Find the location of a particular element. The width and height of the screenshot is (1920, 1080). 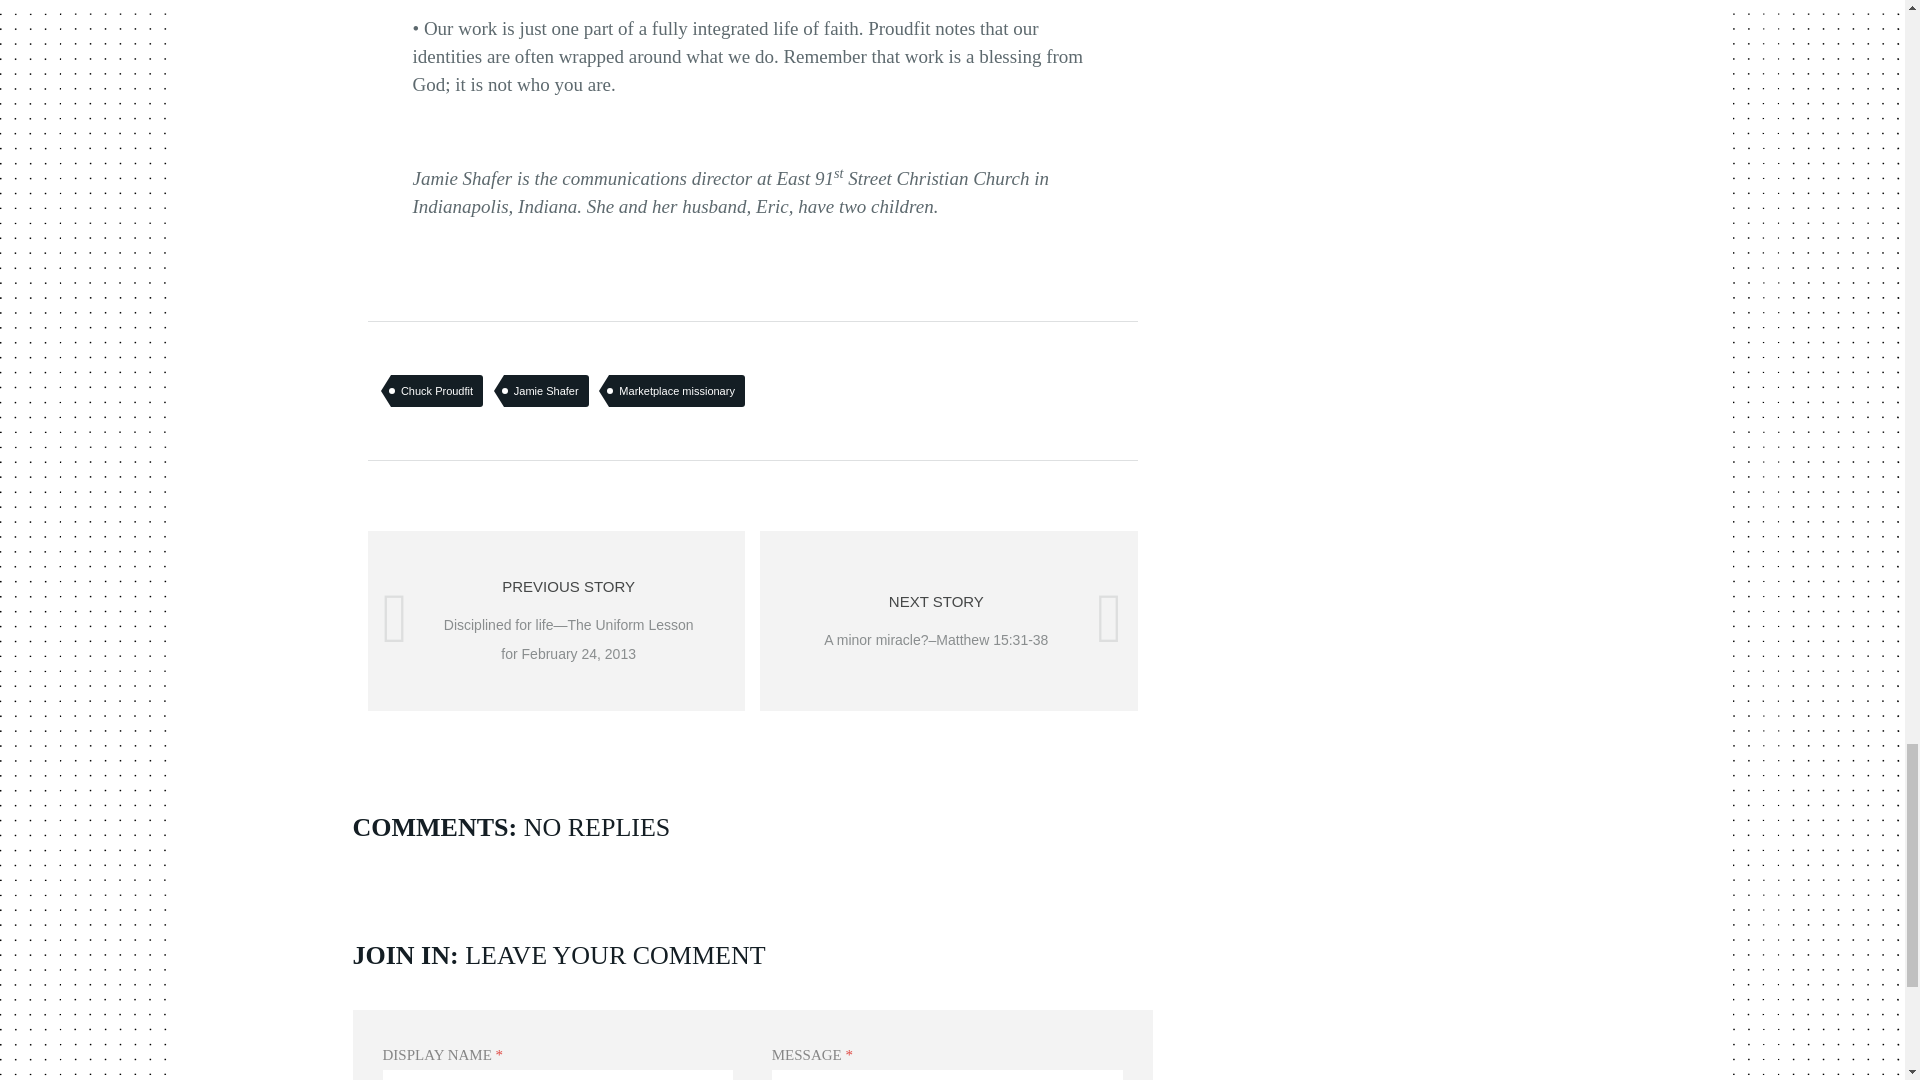

Jamie Shafer is located at coordinates (546, 390).